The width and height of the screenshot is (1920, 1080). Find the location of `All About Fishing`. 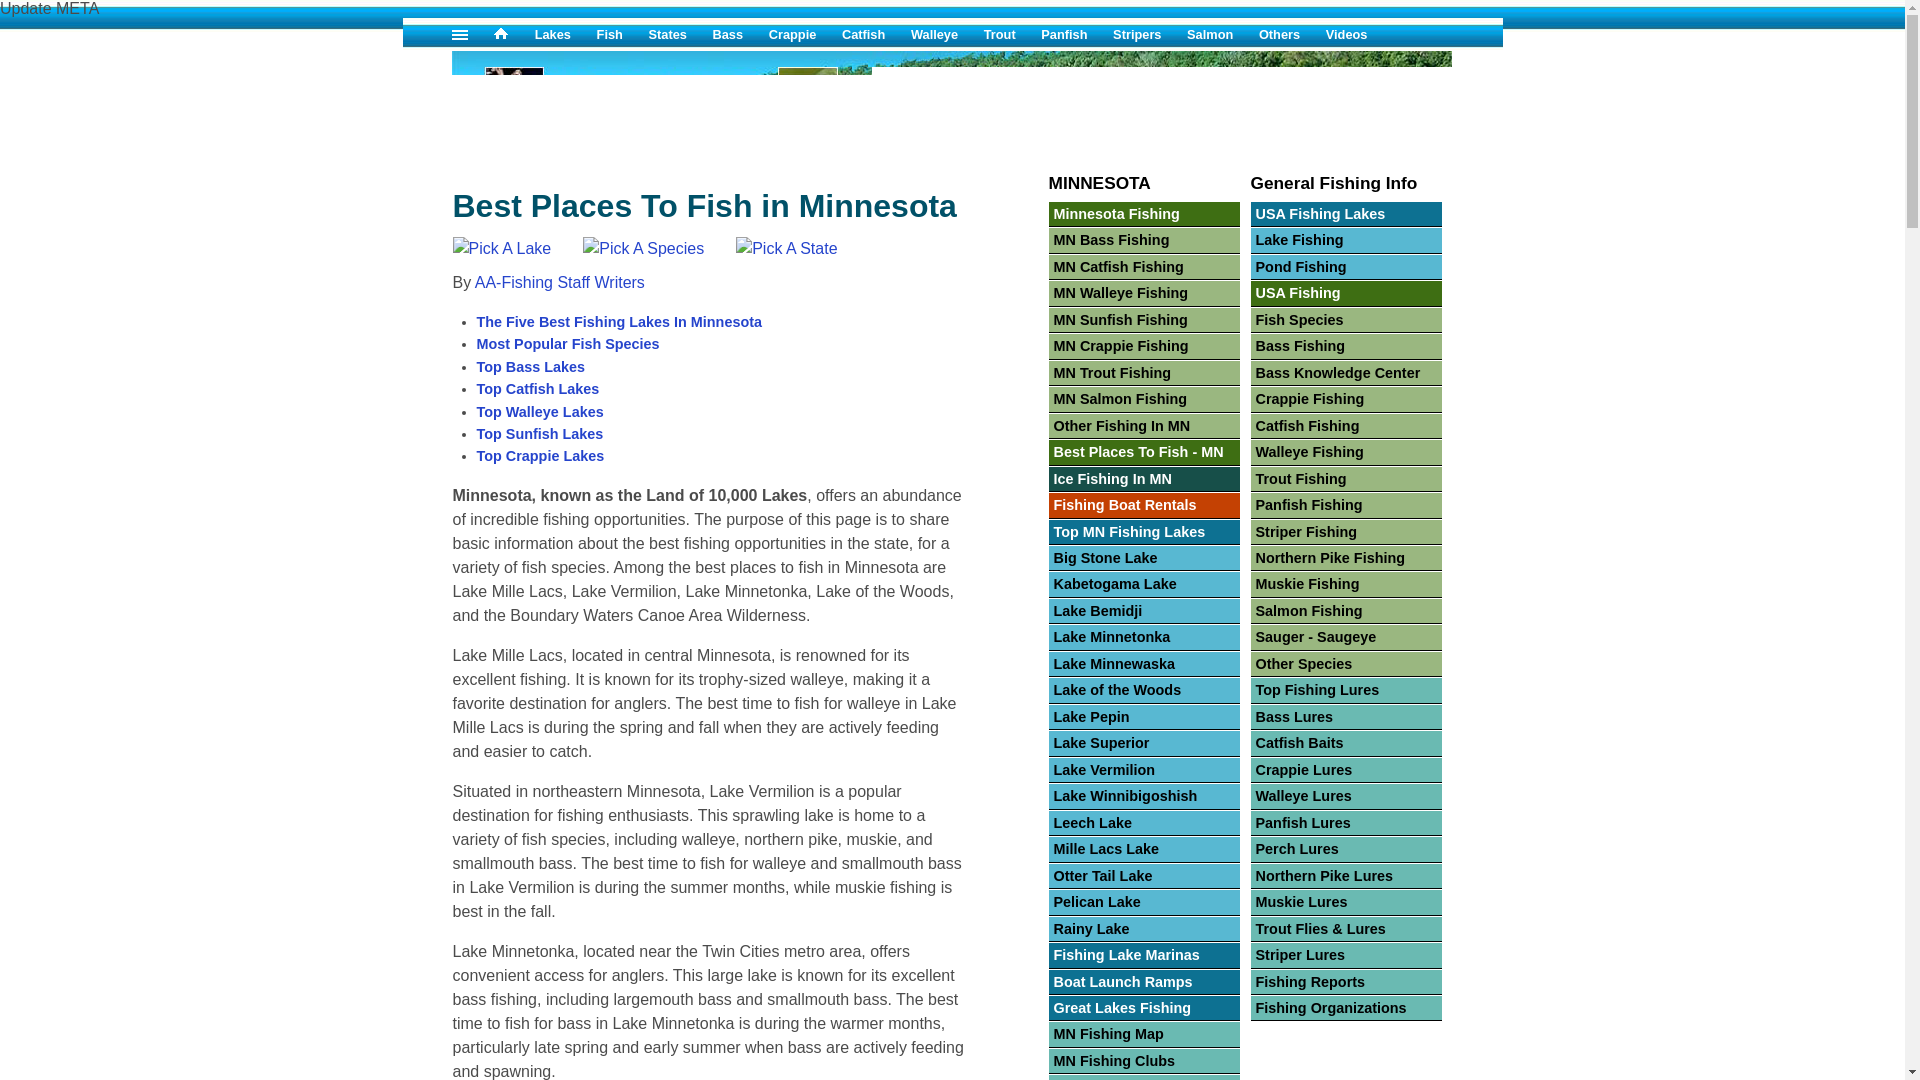

All About Fishing is located at coordinates (514, 34).